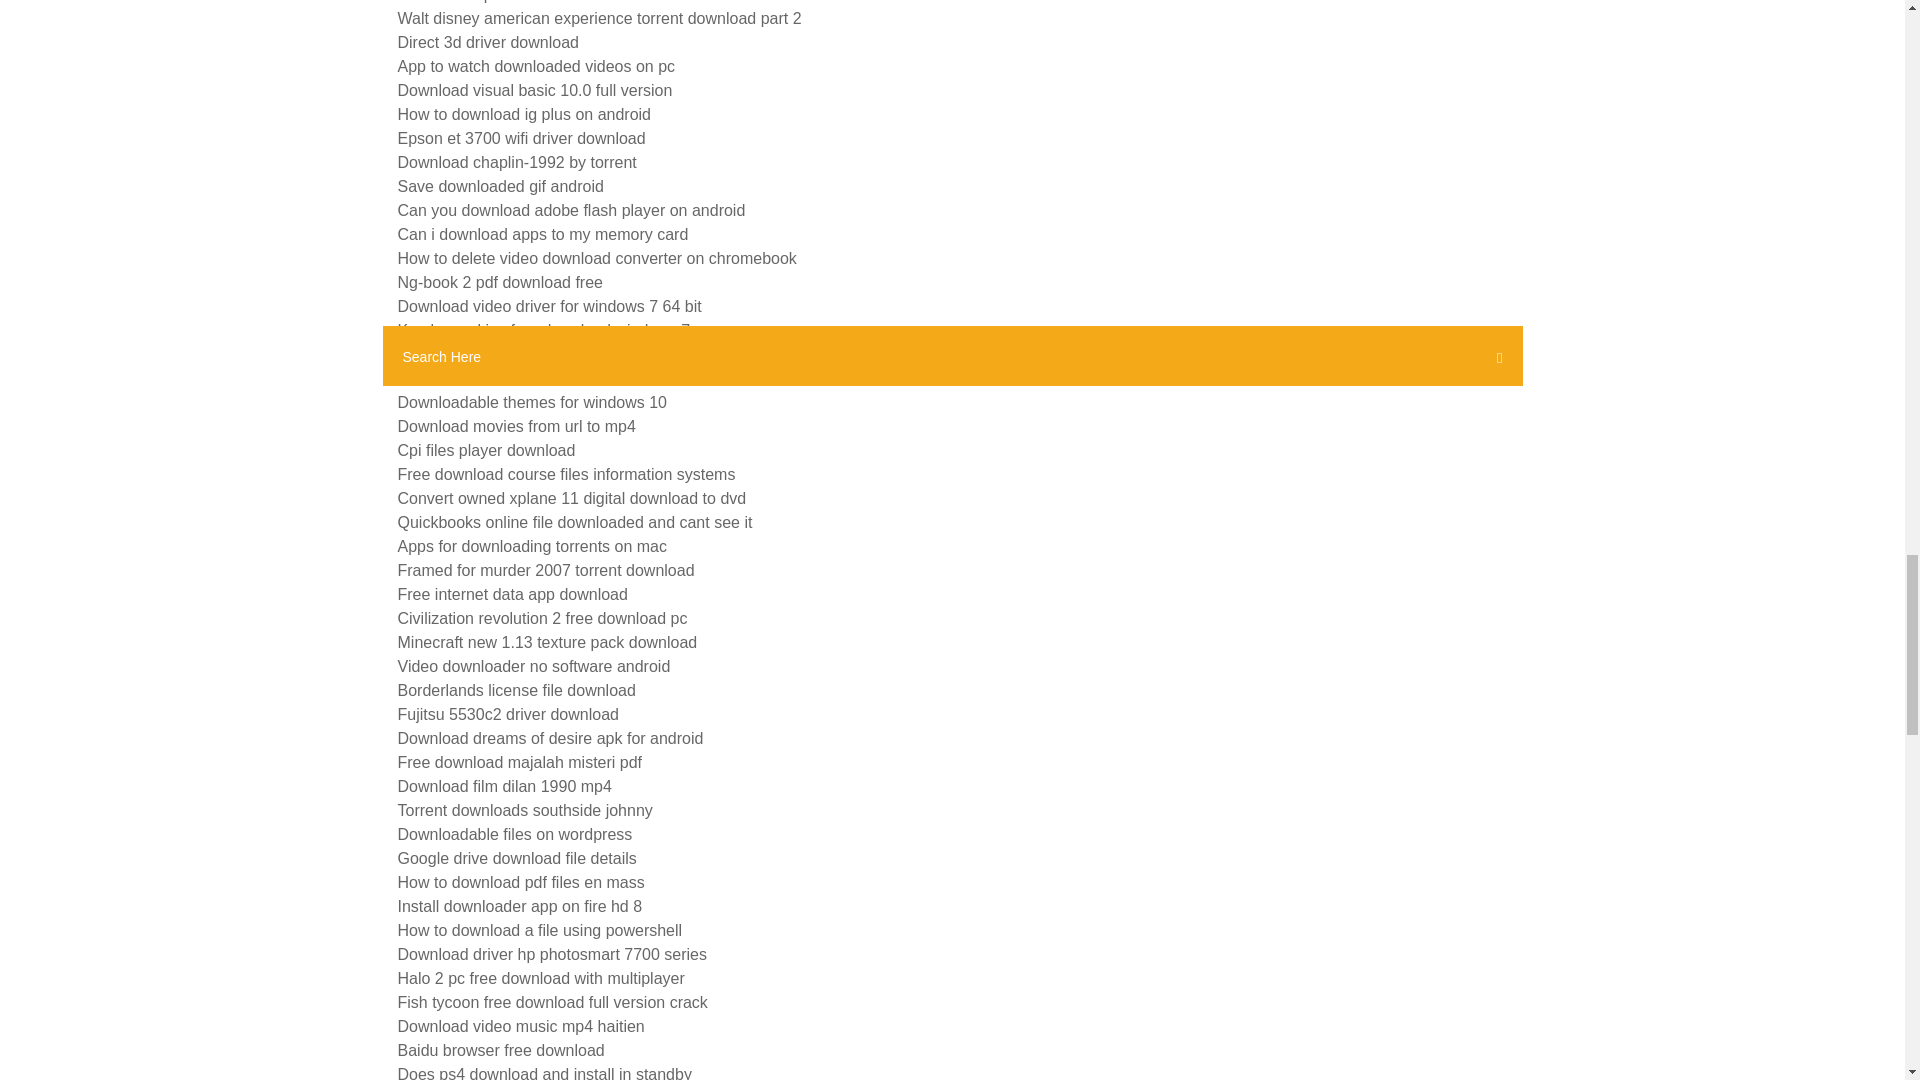  What do you see at coordinates (521, 138) in the screenshot?
I see `Epson et 3700 wifi driver download` at bounding box center [521, 138].